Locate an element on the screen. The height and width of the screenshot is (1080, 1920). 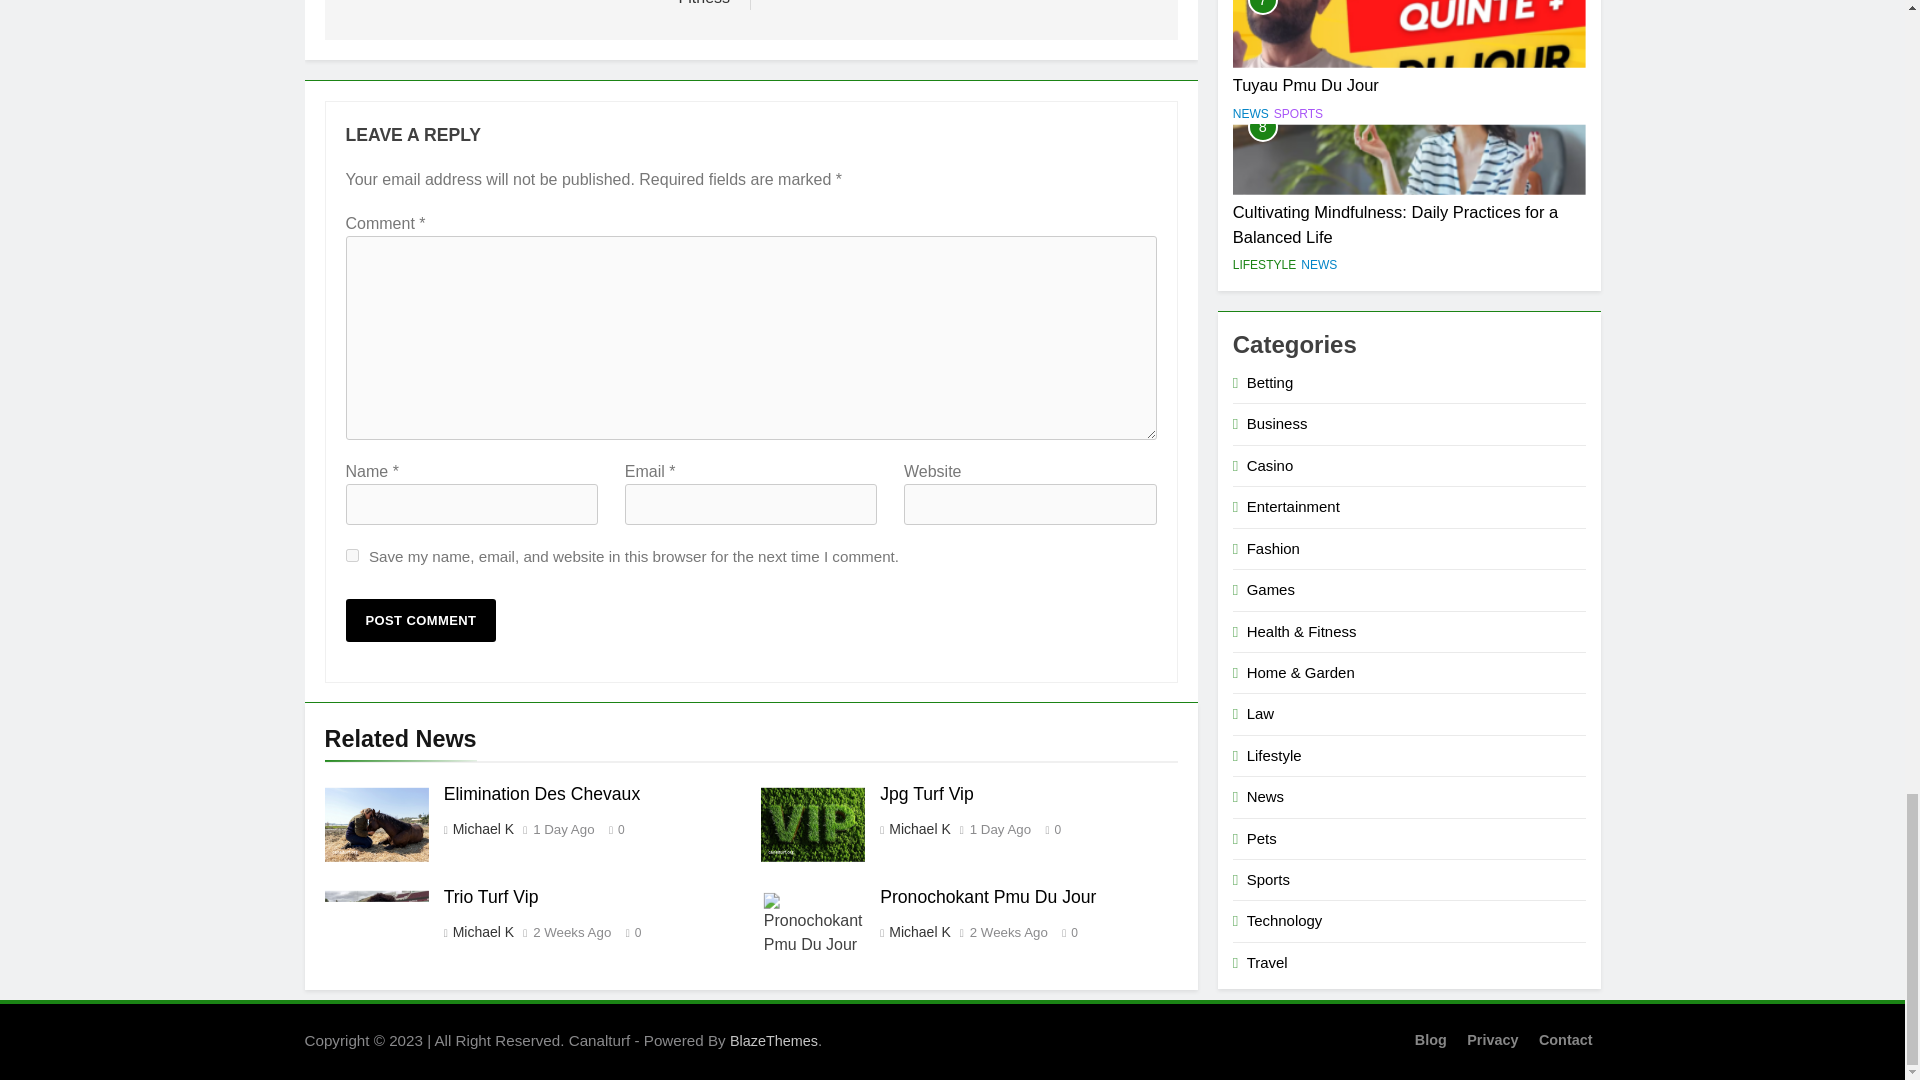
yes is located at coordinates (352, 554).